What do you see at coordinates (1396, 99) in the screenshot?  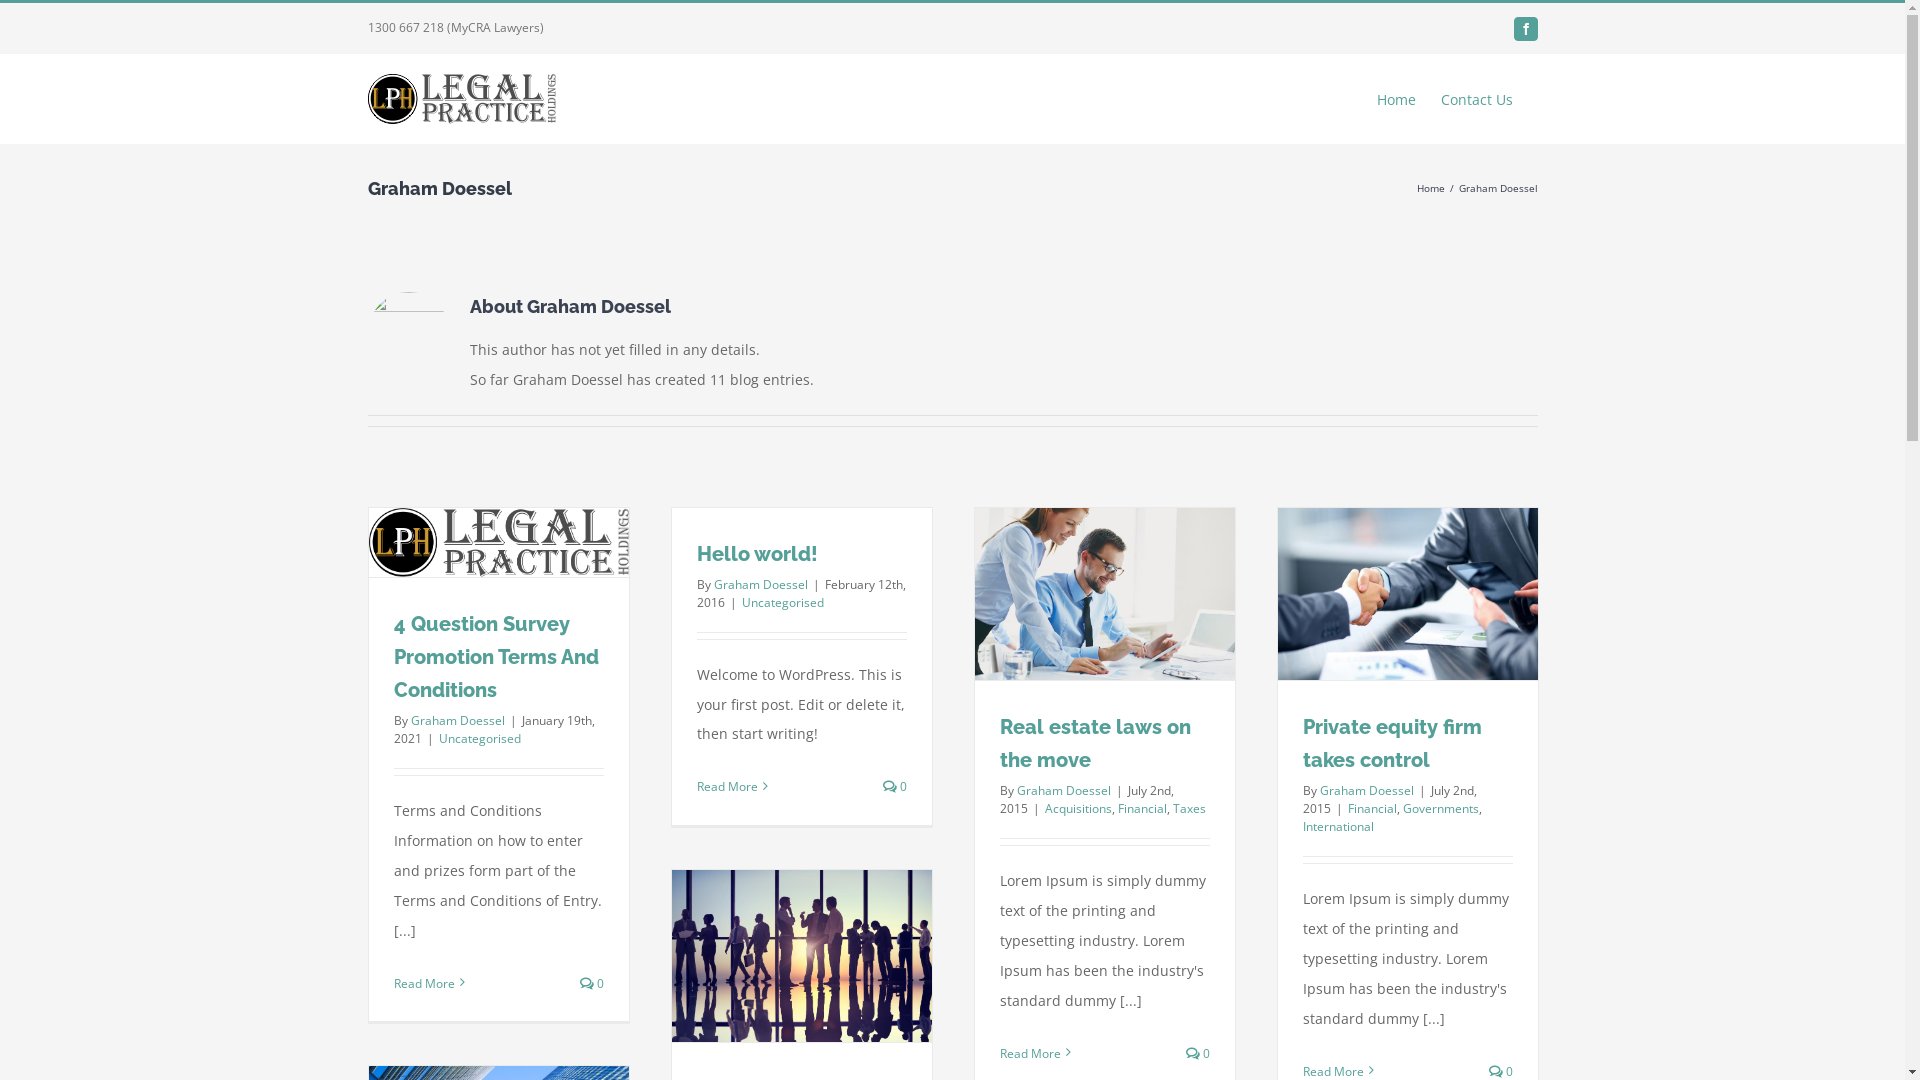 I see `Home` at bounding box center [1396, 99].